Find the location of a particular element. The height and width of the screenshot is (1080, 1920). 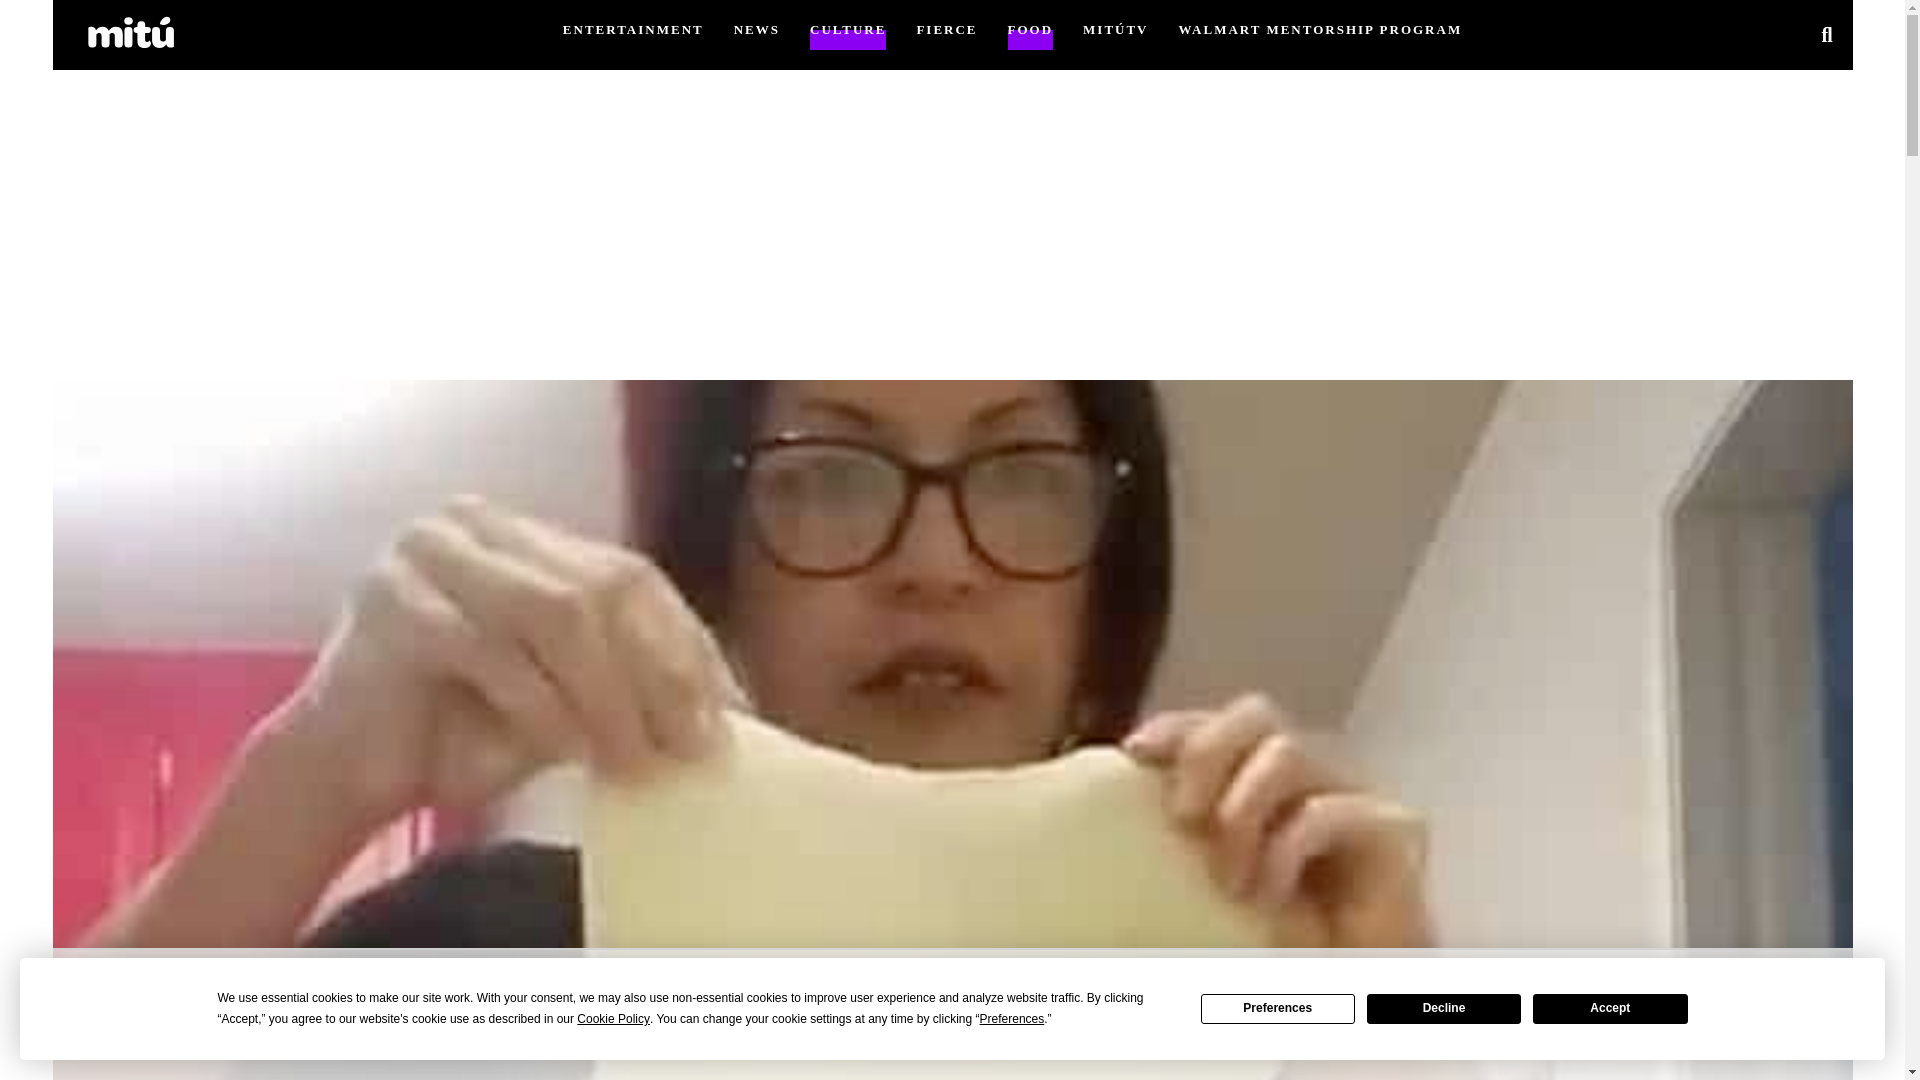

NEWS is located at coordinates (756, 28).